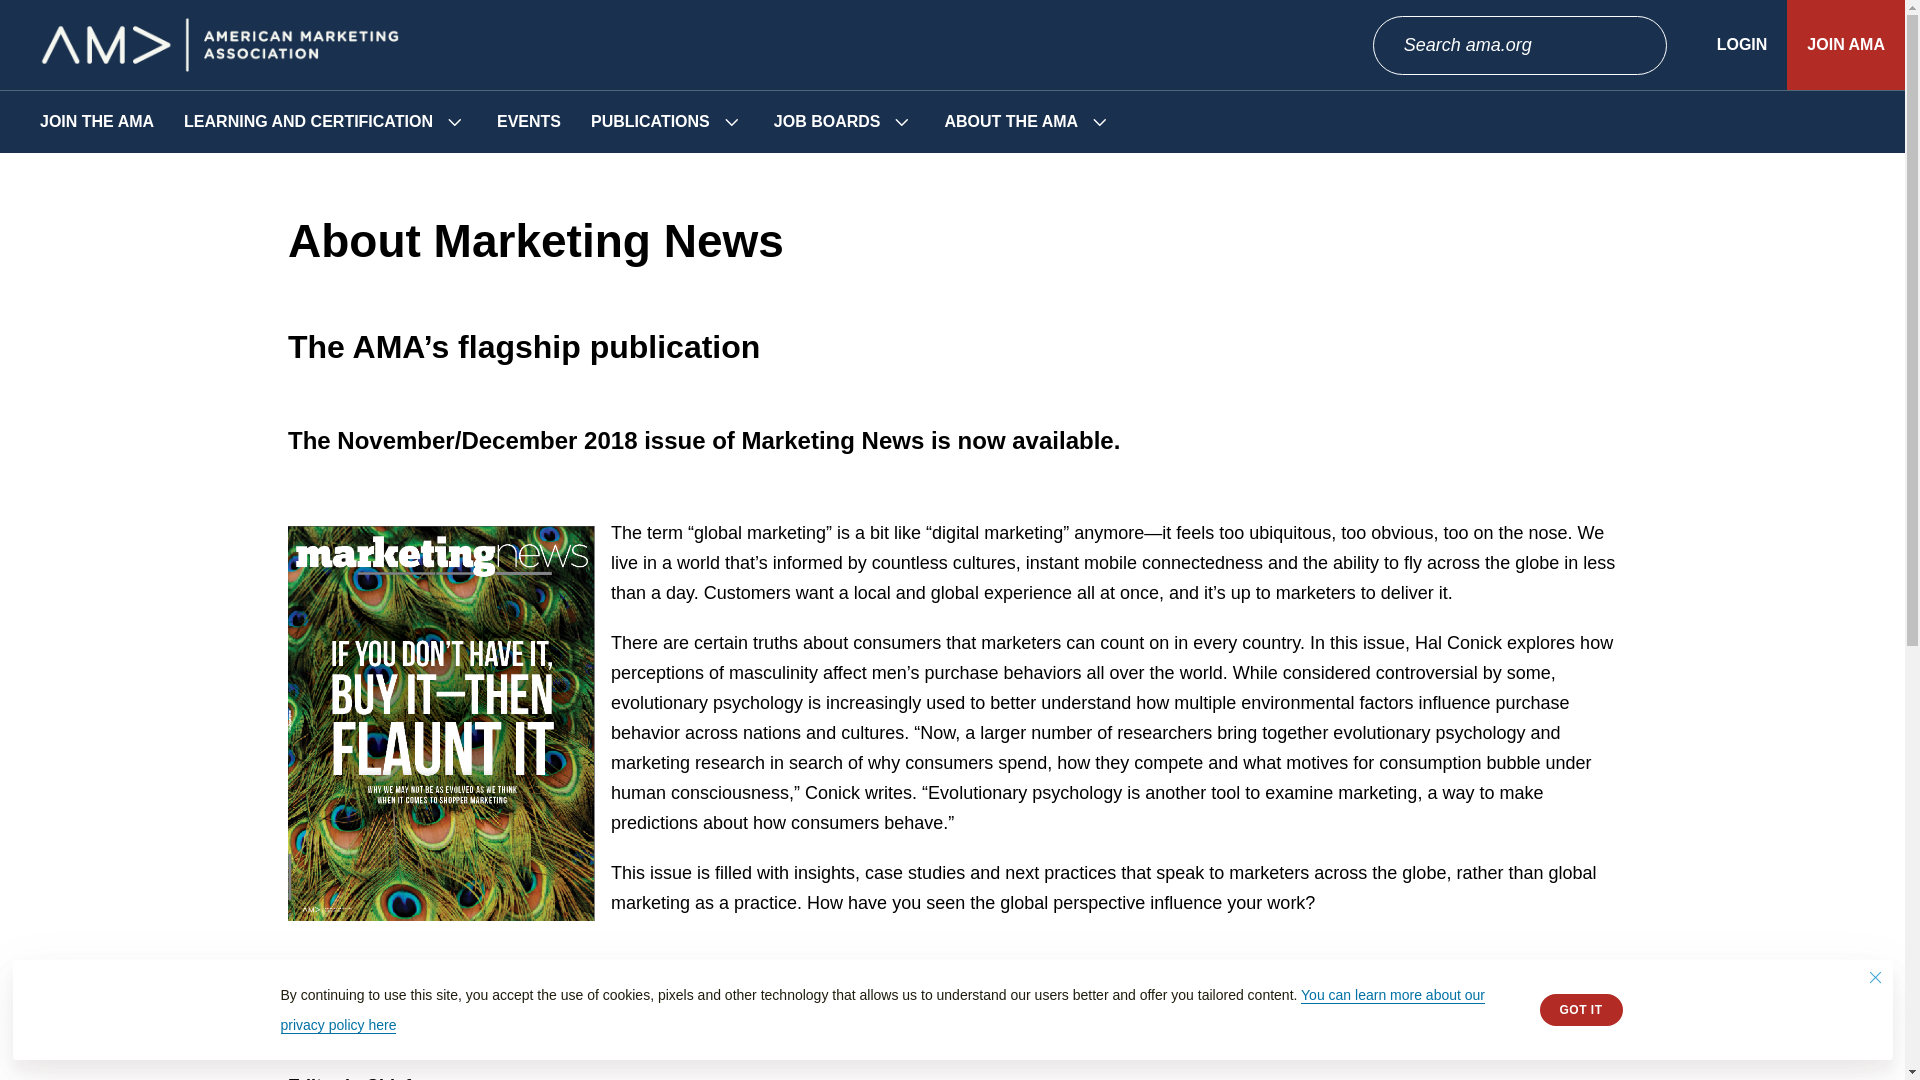  What do you see at coordinates (96, 122) in the screenshot?
I see `JOIN THE AMA` at bounding box center [96, 122].